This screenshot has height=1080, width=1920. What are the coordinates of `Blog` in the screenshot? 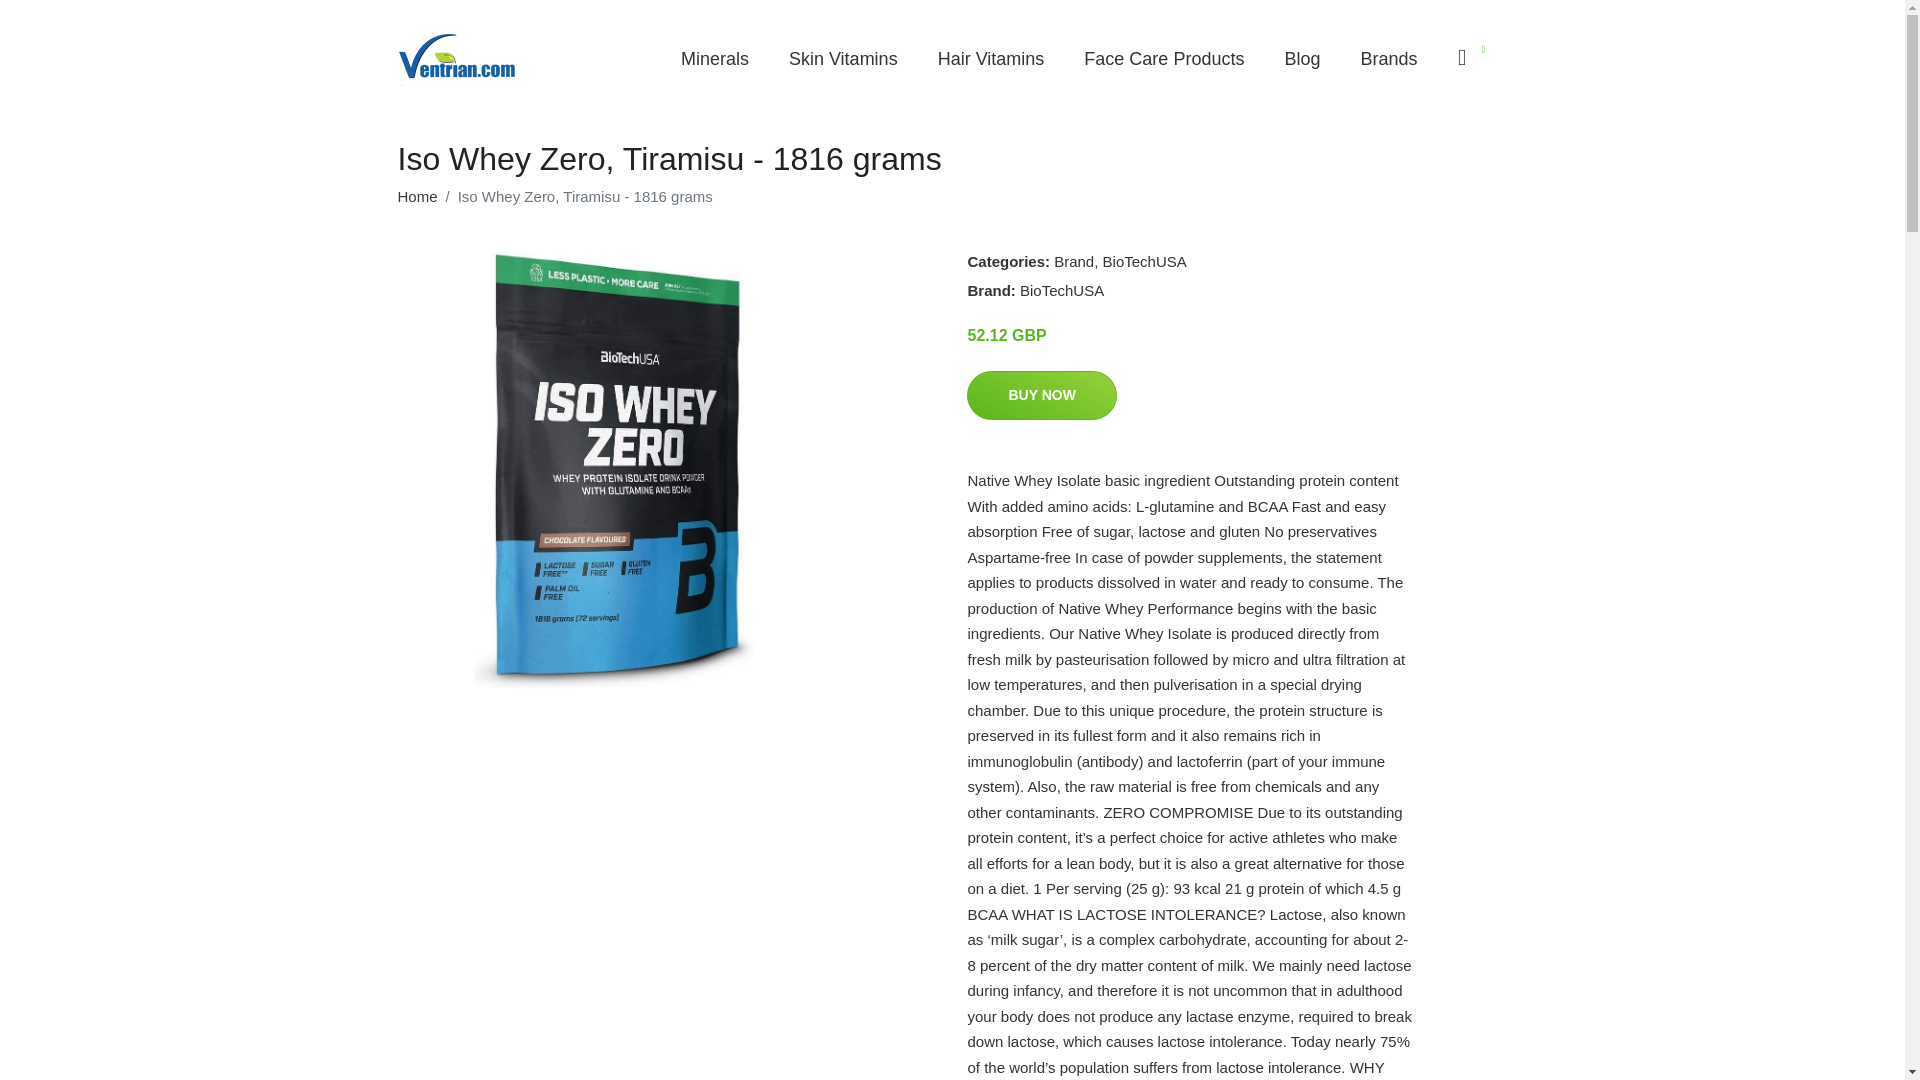 It's located at (1302, 59).